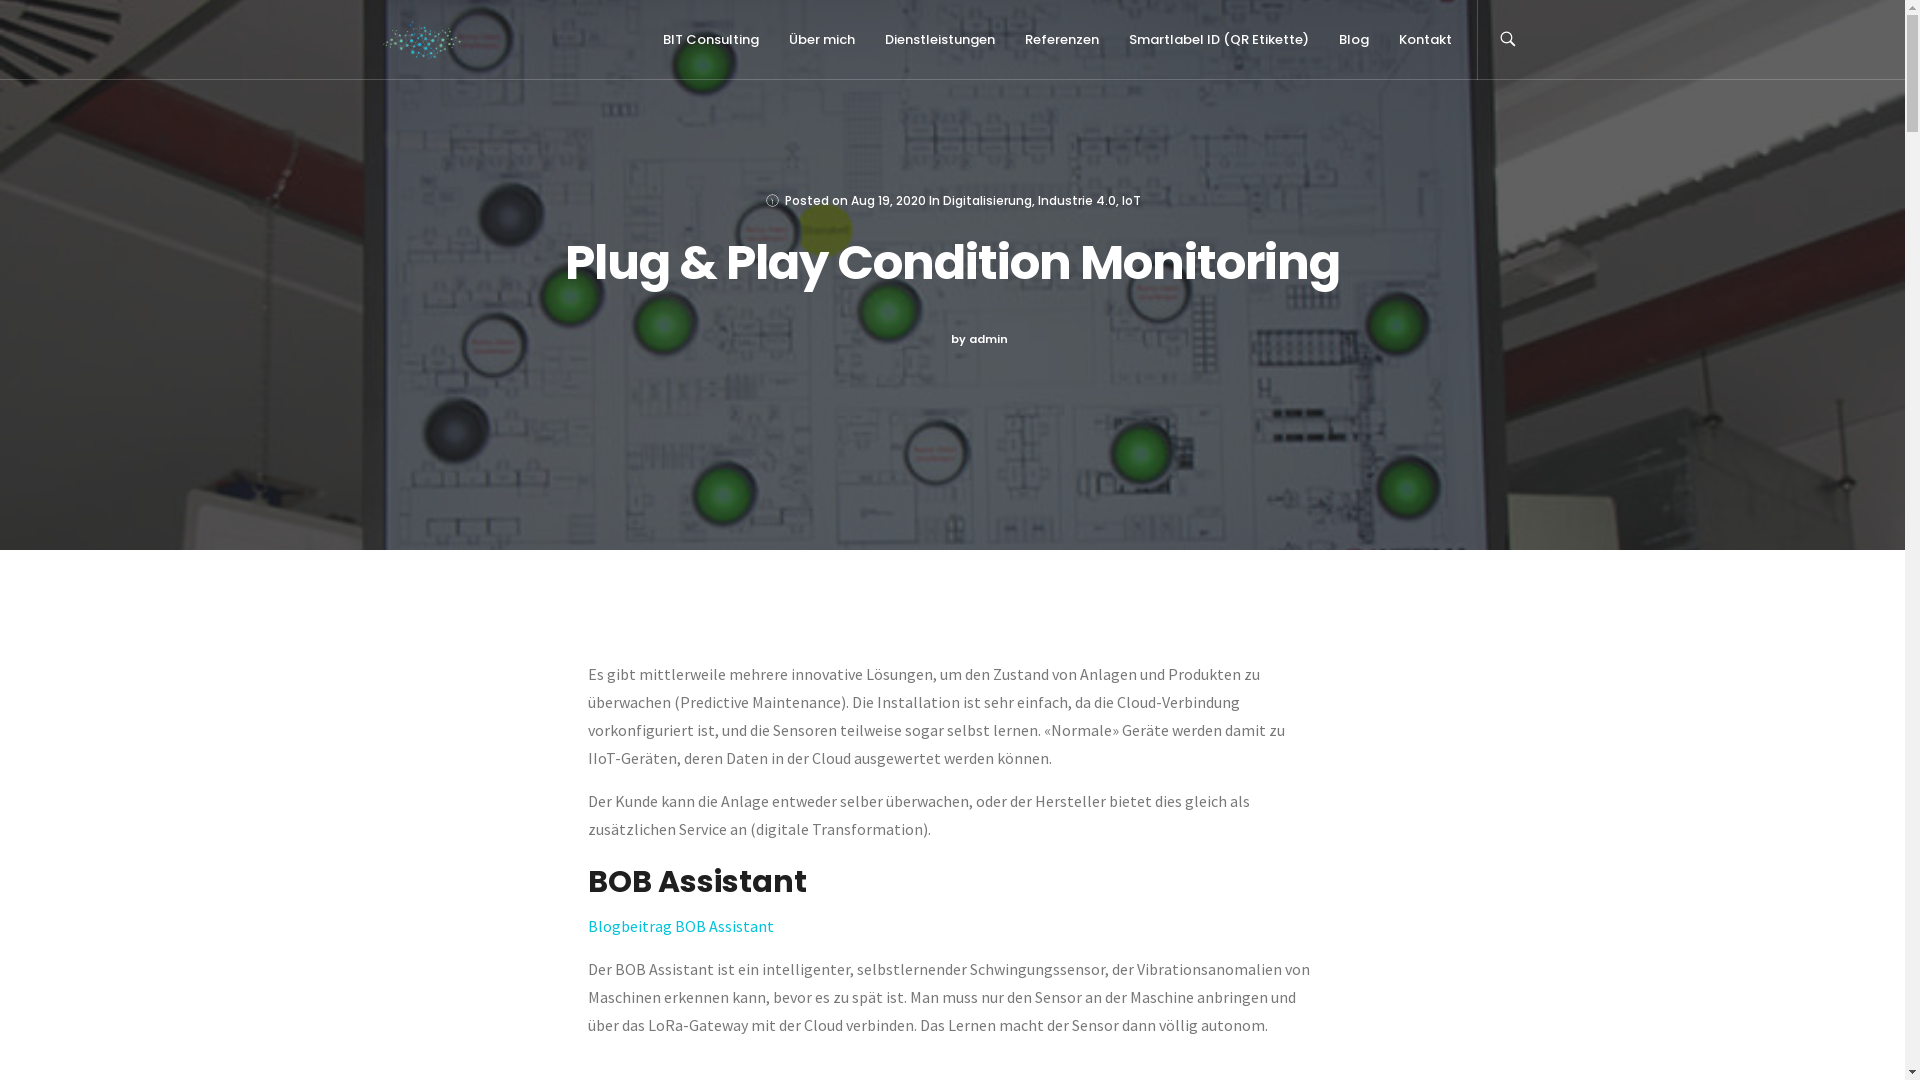 Image resolution: width=1920 pixels, height=1080 pixels. What do you see at coordinates (1219, 40) in the screenshot?
I see `Smartlabel ID (QR Etikette)` at bounding box center [1219, 40].